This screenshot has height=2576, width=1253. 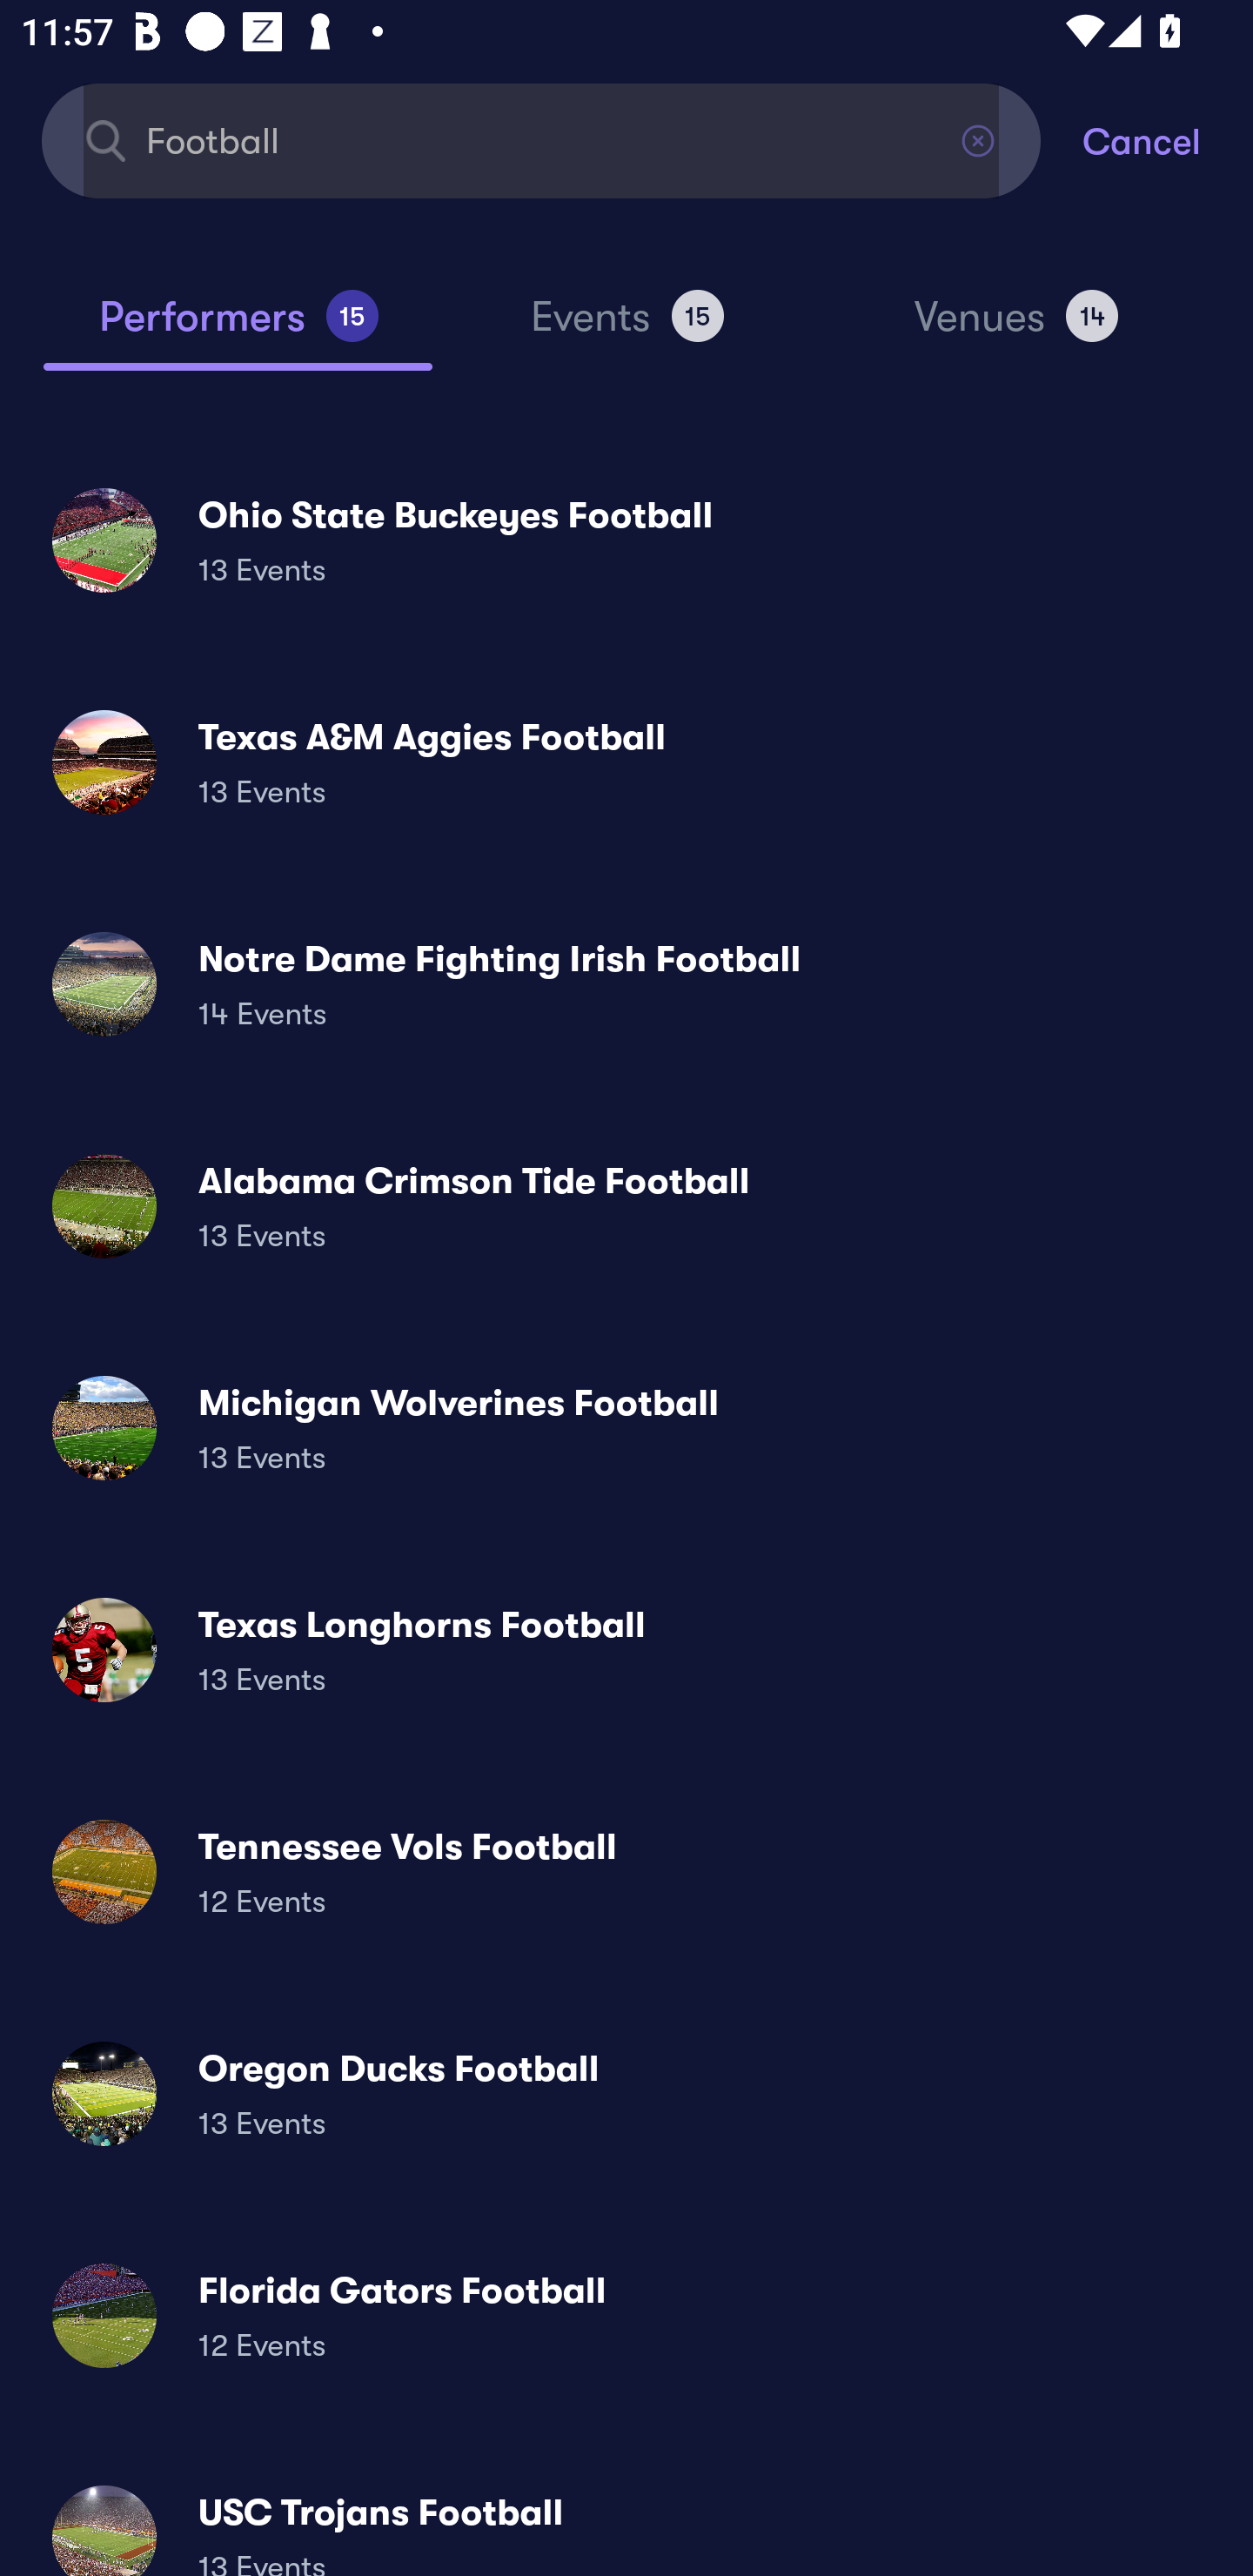 What do you see at coordinates (626, 2315) in the screenshot?
I see `Florida Gators Football 12 Events` at bounding box center [626, 2315].